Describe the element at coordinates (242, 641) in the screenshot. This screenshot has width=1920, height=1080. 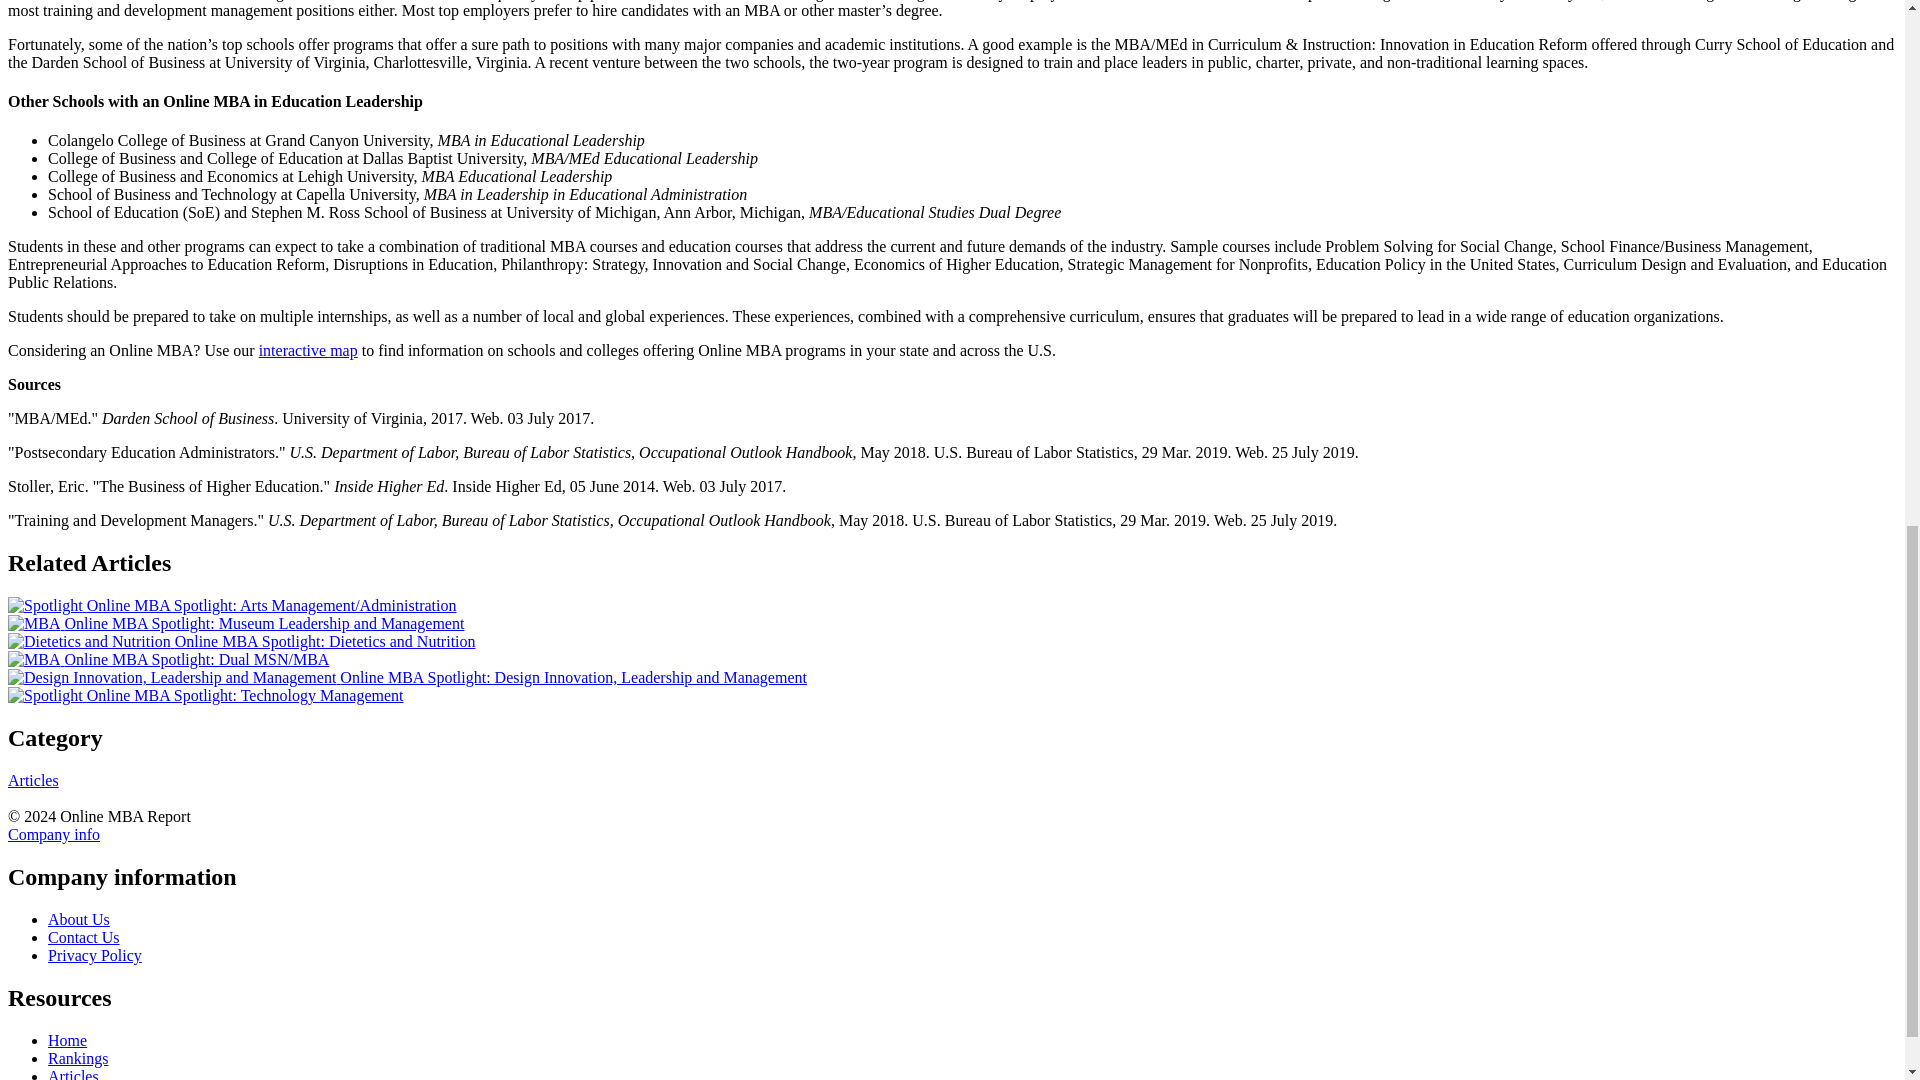
I see `Online MBA Spotlight: Dietetics and Nutrition` at that location.